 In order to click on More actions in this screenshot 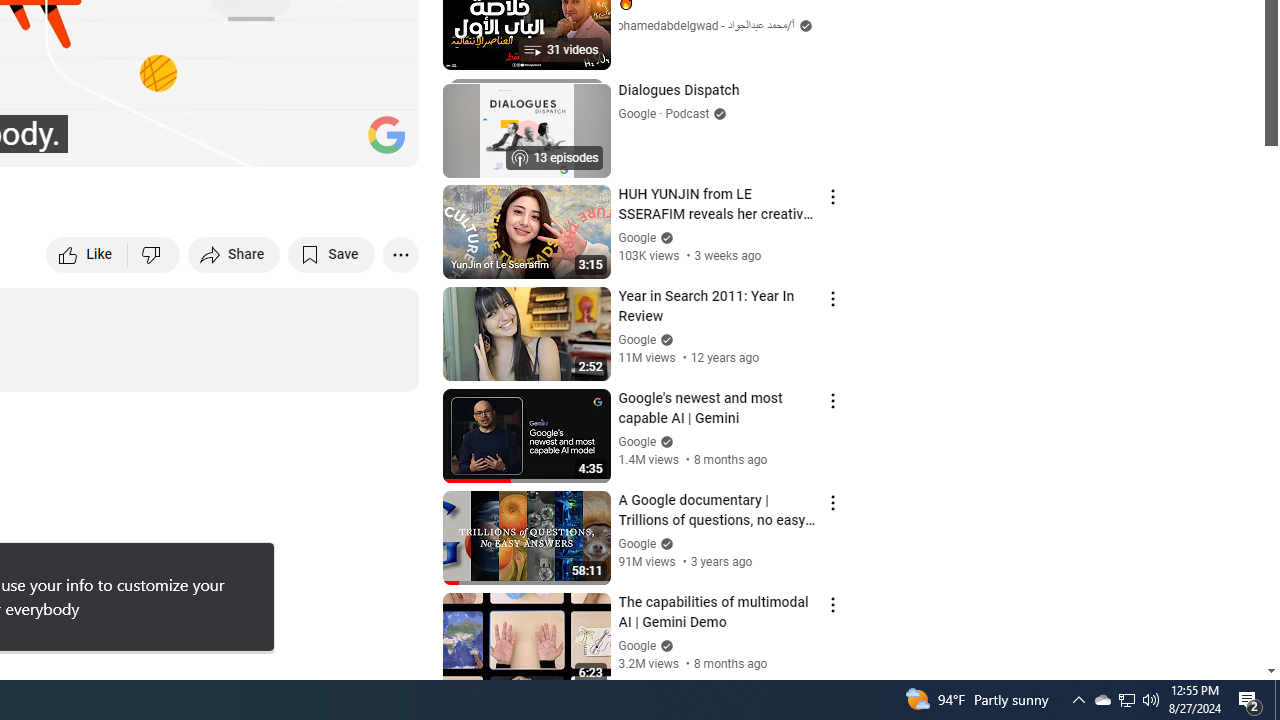, I will do `click(400, 254)`.